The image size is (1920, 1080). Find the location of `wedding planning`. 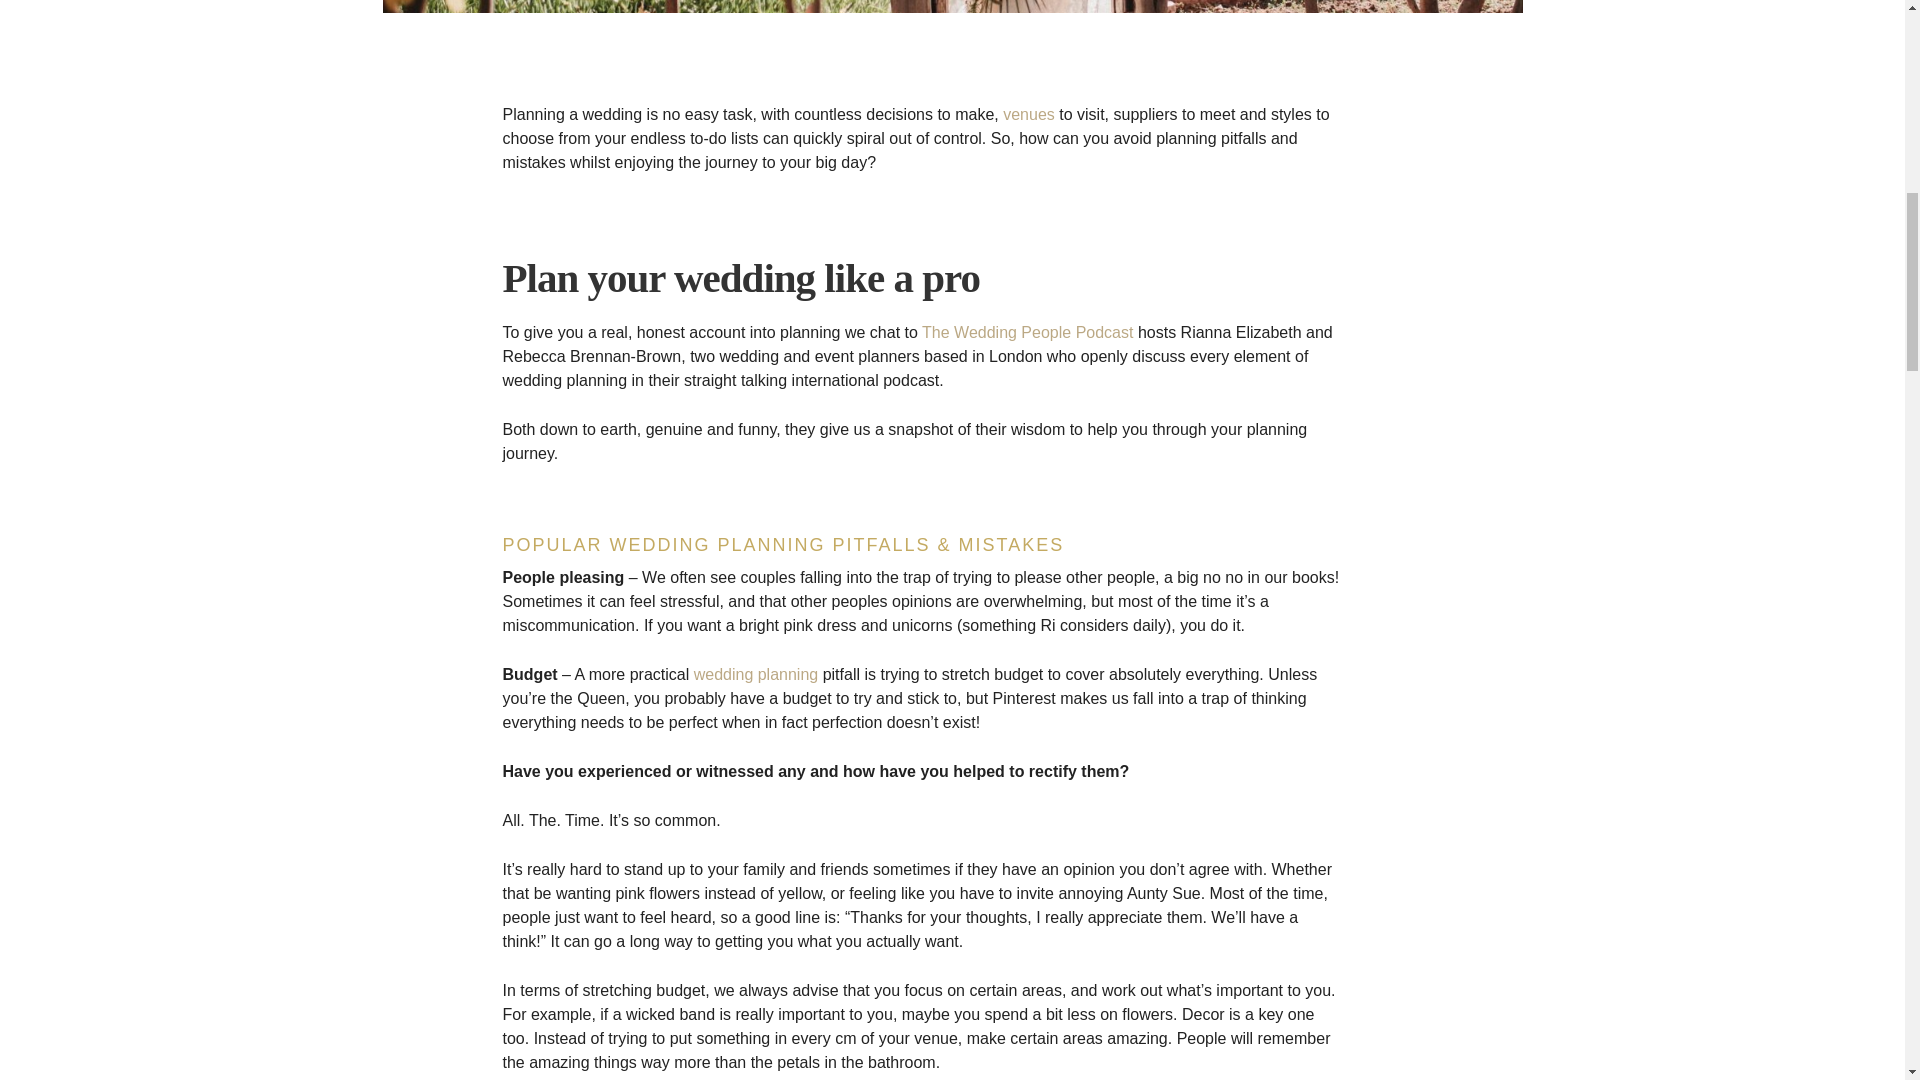

wedding planning is located at coordinates (756, 674).